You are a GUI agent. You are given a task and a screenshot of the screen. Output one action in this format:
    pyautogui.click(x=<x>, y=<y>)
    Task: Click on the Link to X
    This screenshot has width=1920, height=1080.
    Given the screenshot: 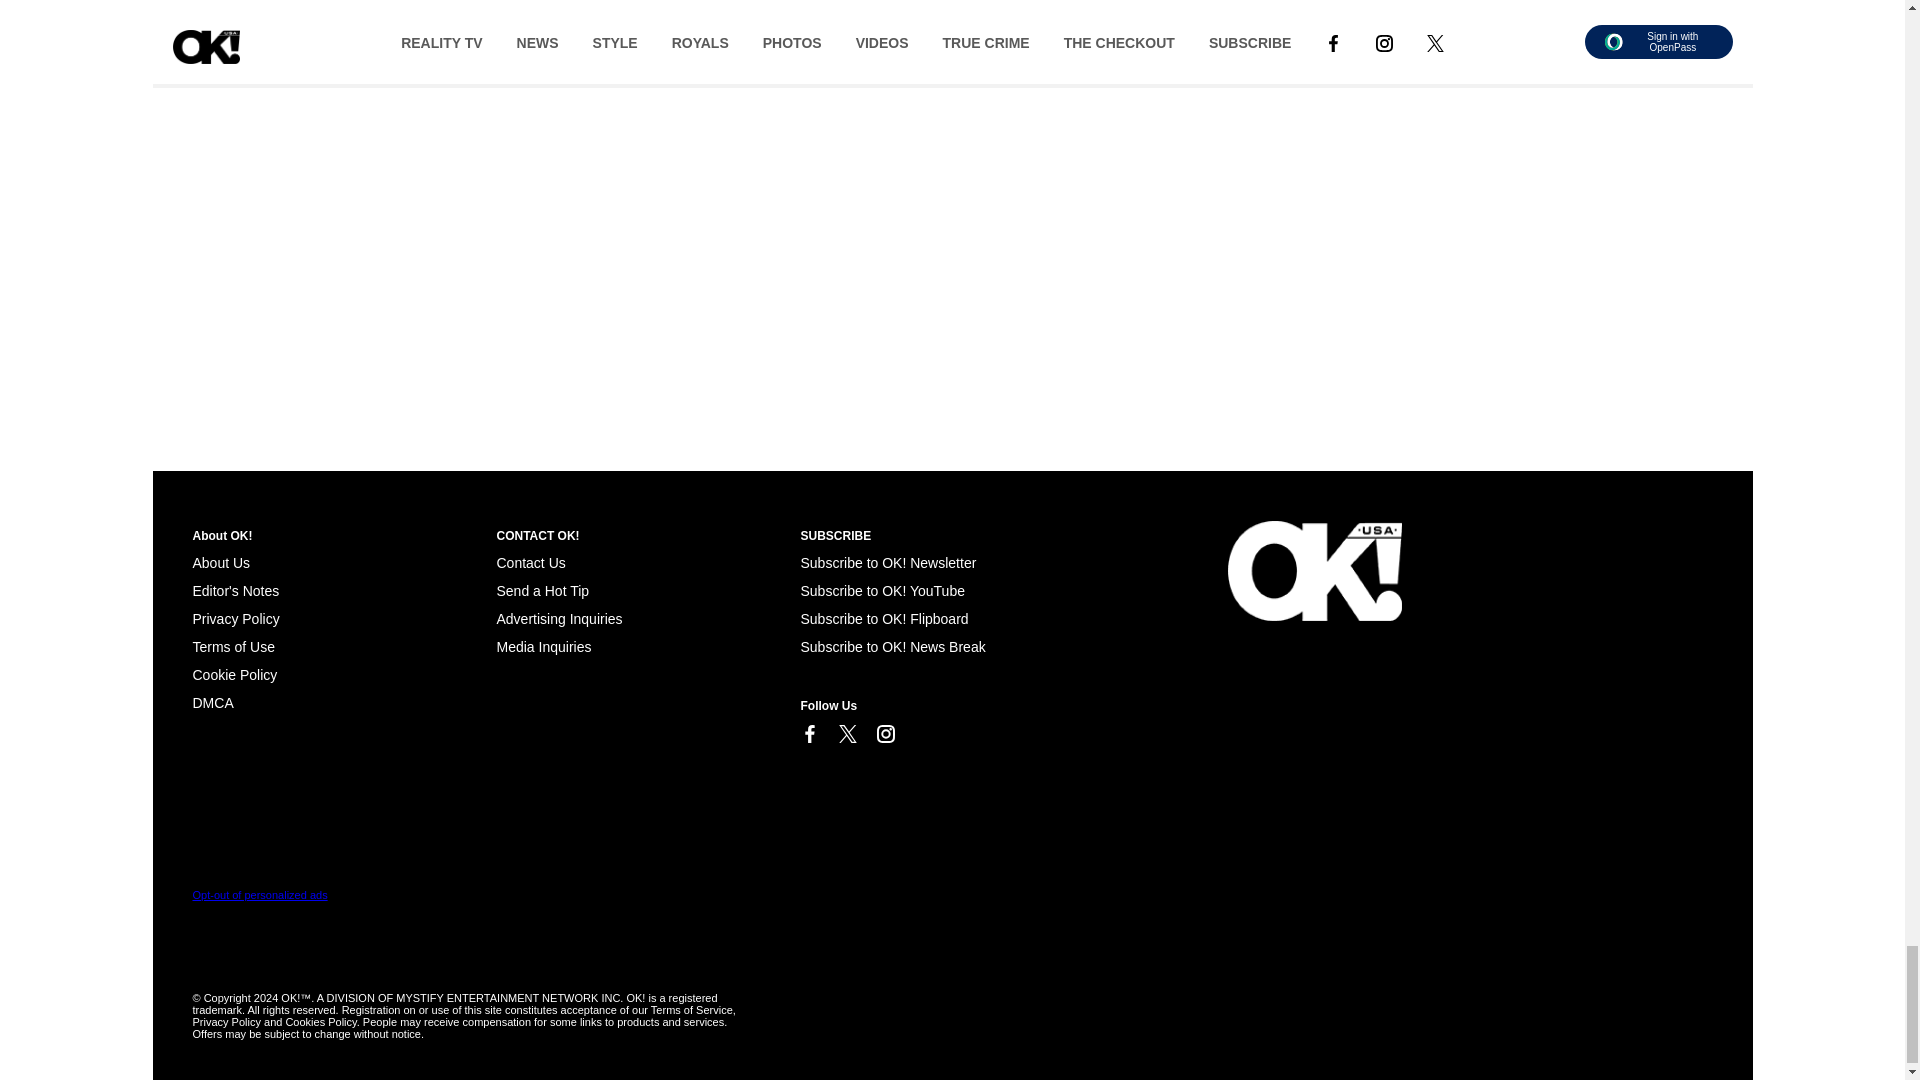 What is the action you would take?
    pyautogui.click(x=846, y=734)
    